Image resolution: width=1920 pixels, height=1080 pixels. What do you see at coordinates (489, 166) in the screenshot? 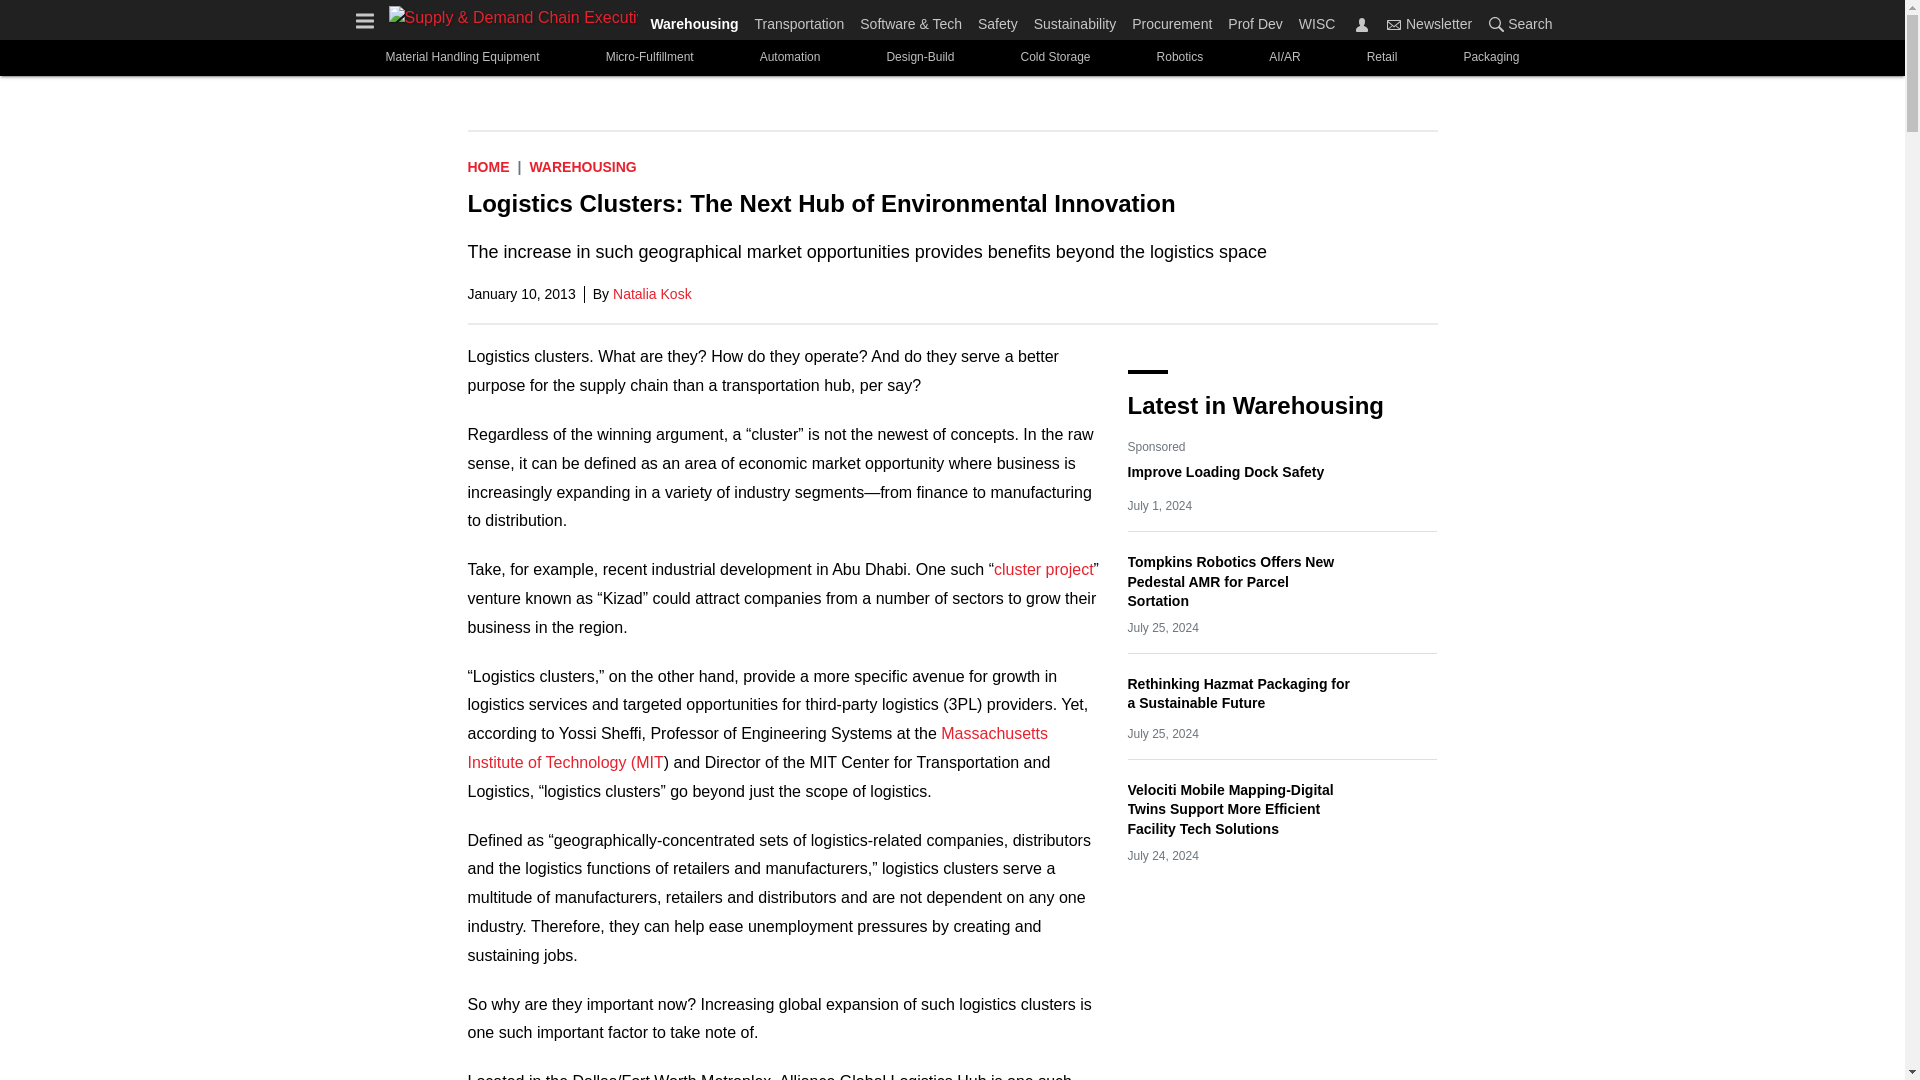
I see `Home` at bounding box center [489, 166].